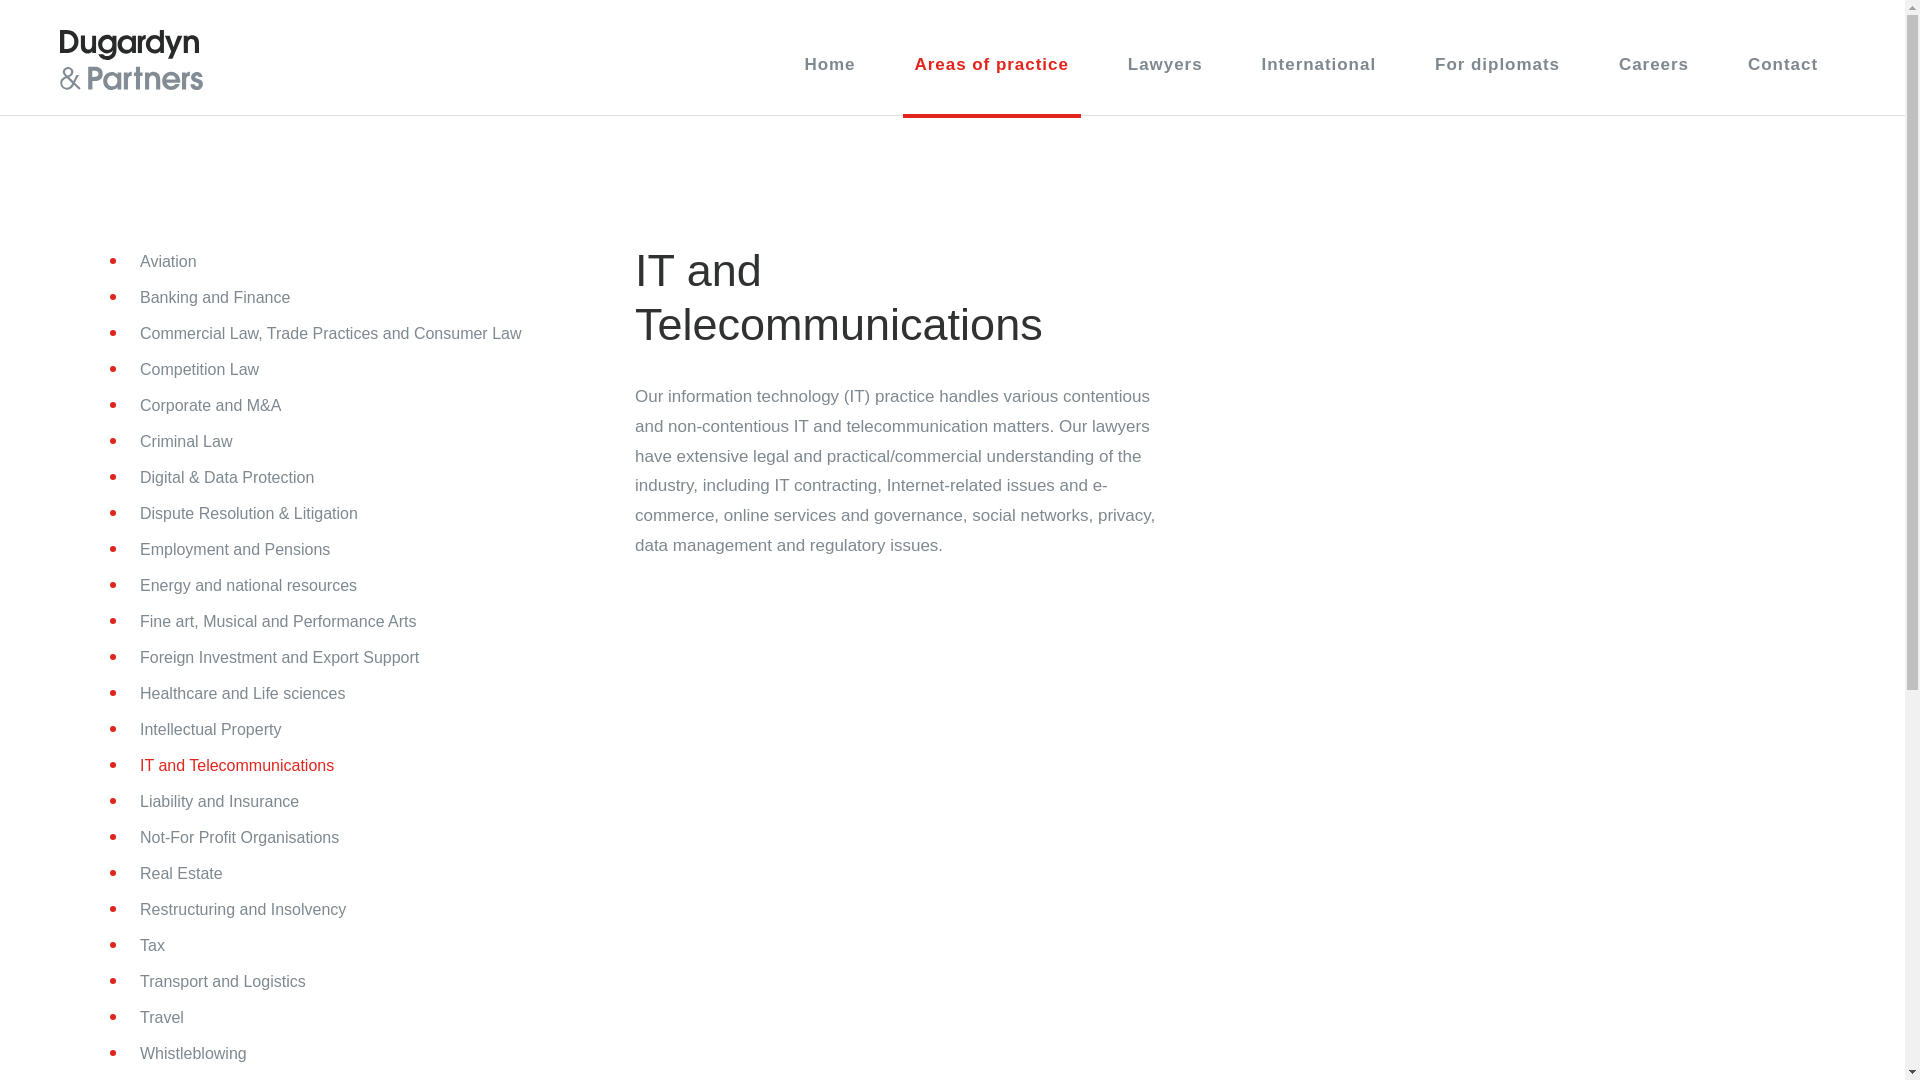 This screenshot has width=1920, height=1080. I want to click on Home, so click(830, 72).